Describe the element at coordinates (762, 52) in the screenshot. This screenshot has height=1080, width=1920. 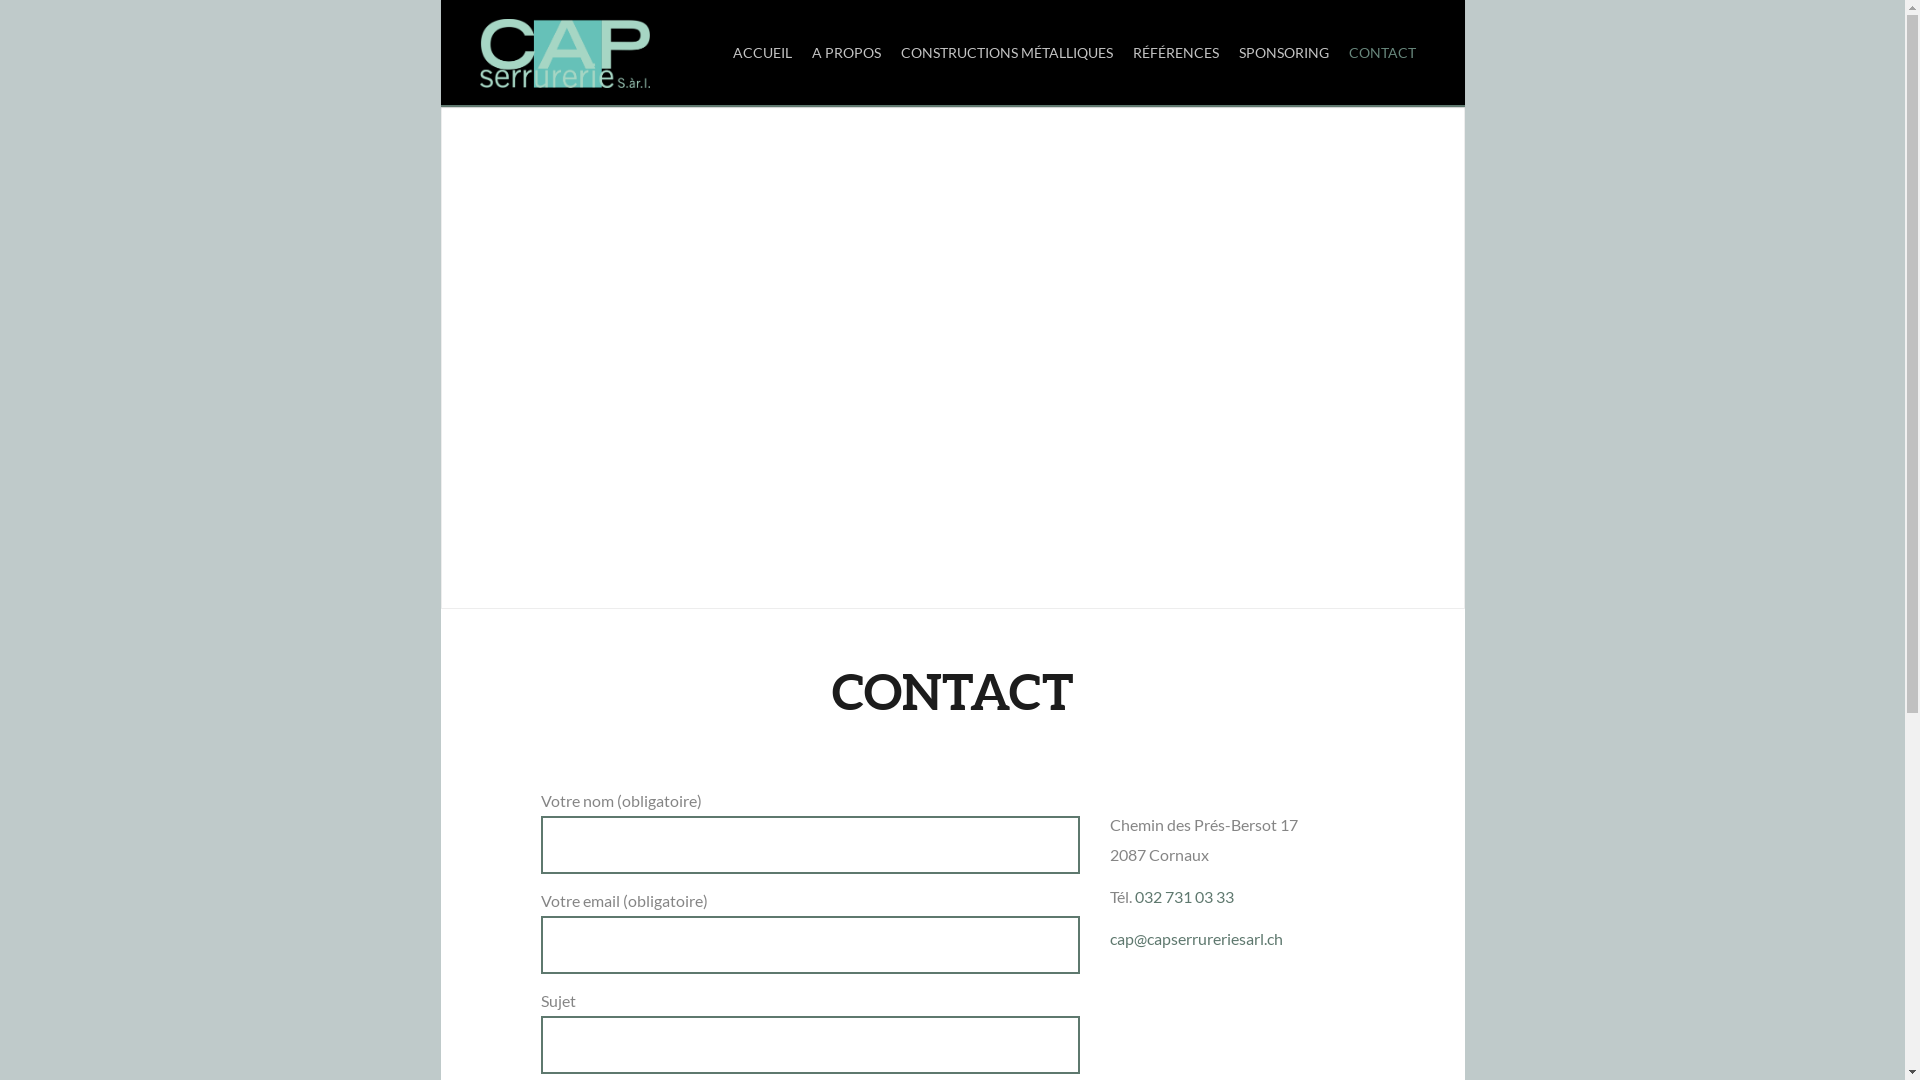
I see `ACCUEIL` at that location.